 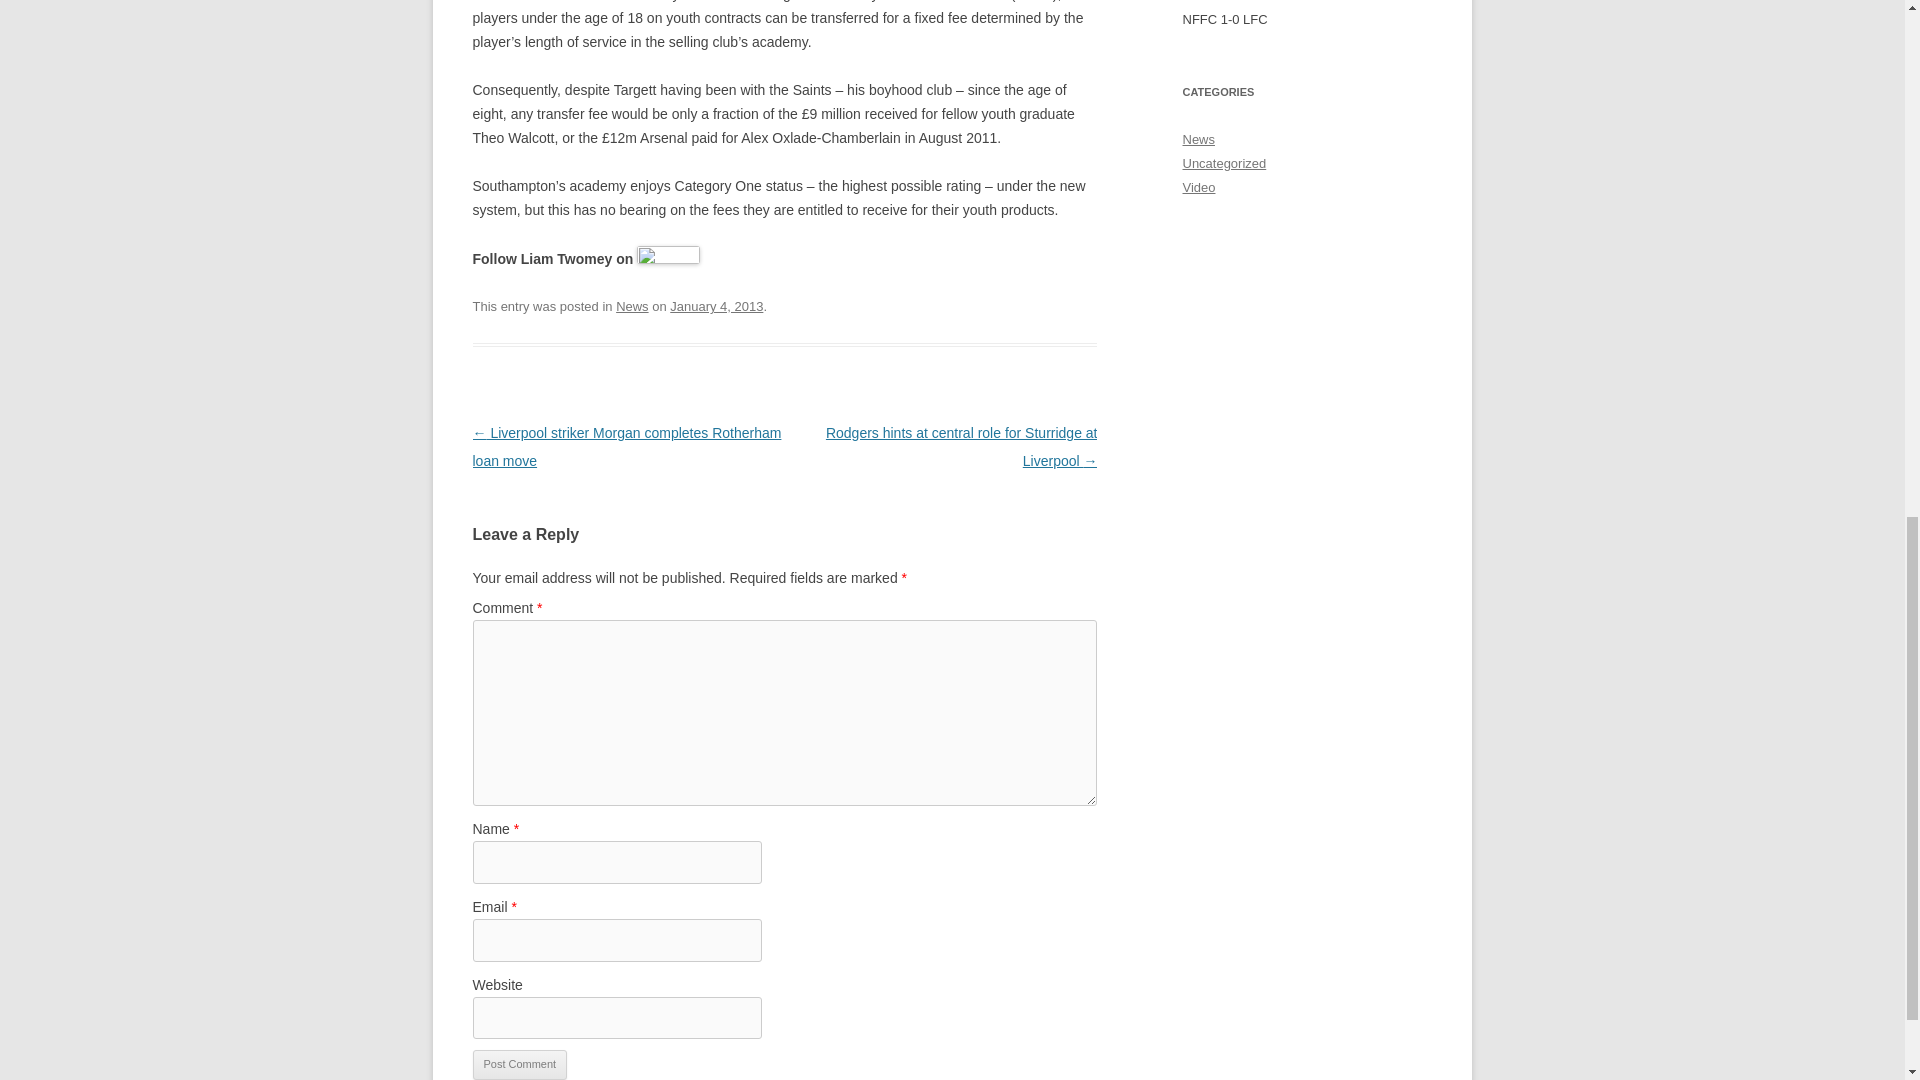 What do you see at coordinates (716, 306) in the screenshot?
I see `10:32 am` at bounding box center [716, 306].